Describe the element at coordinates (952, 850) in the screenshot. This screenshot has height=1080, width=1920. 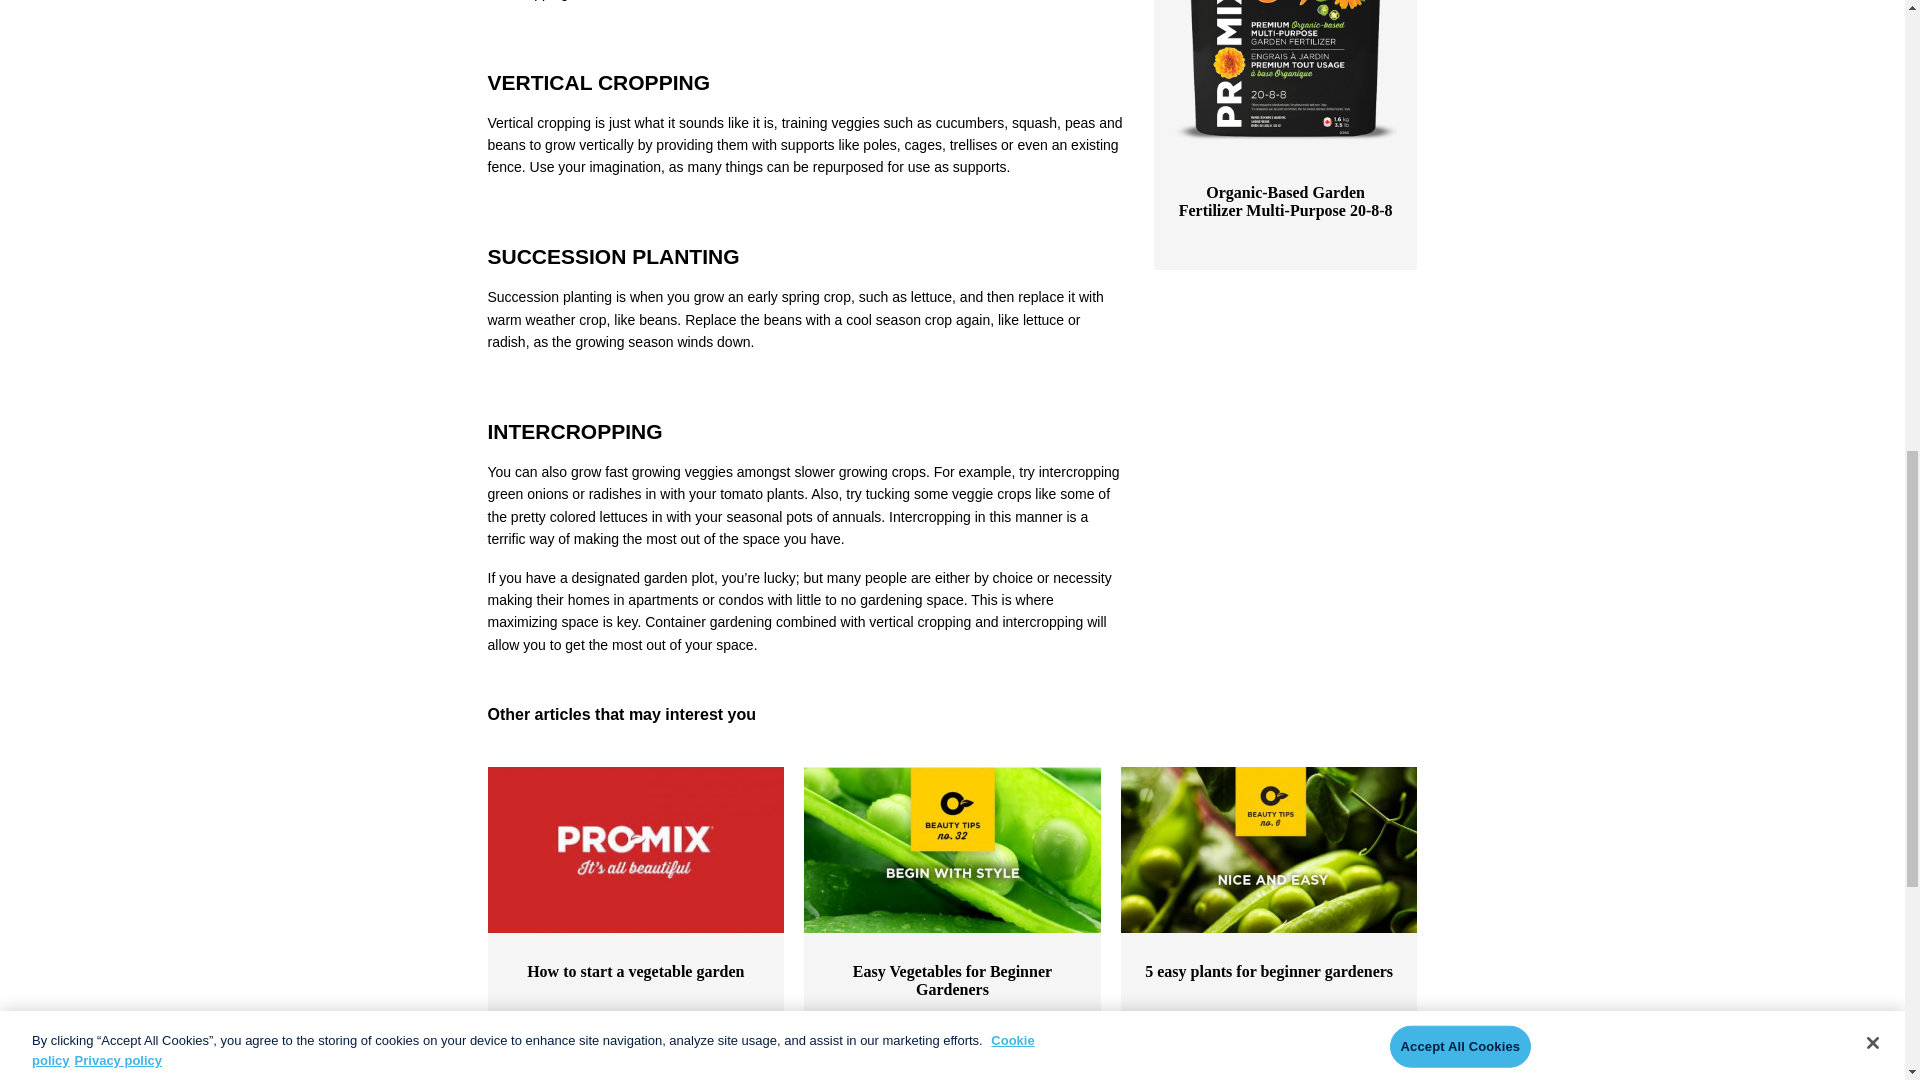
I see `Easy Vegetables for Beginner Gardeners` at that location.